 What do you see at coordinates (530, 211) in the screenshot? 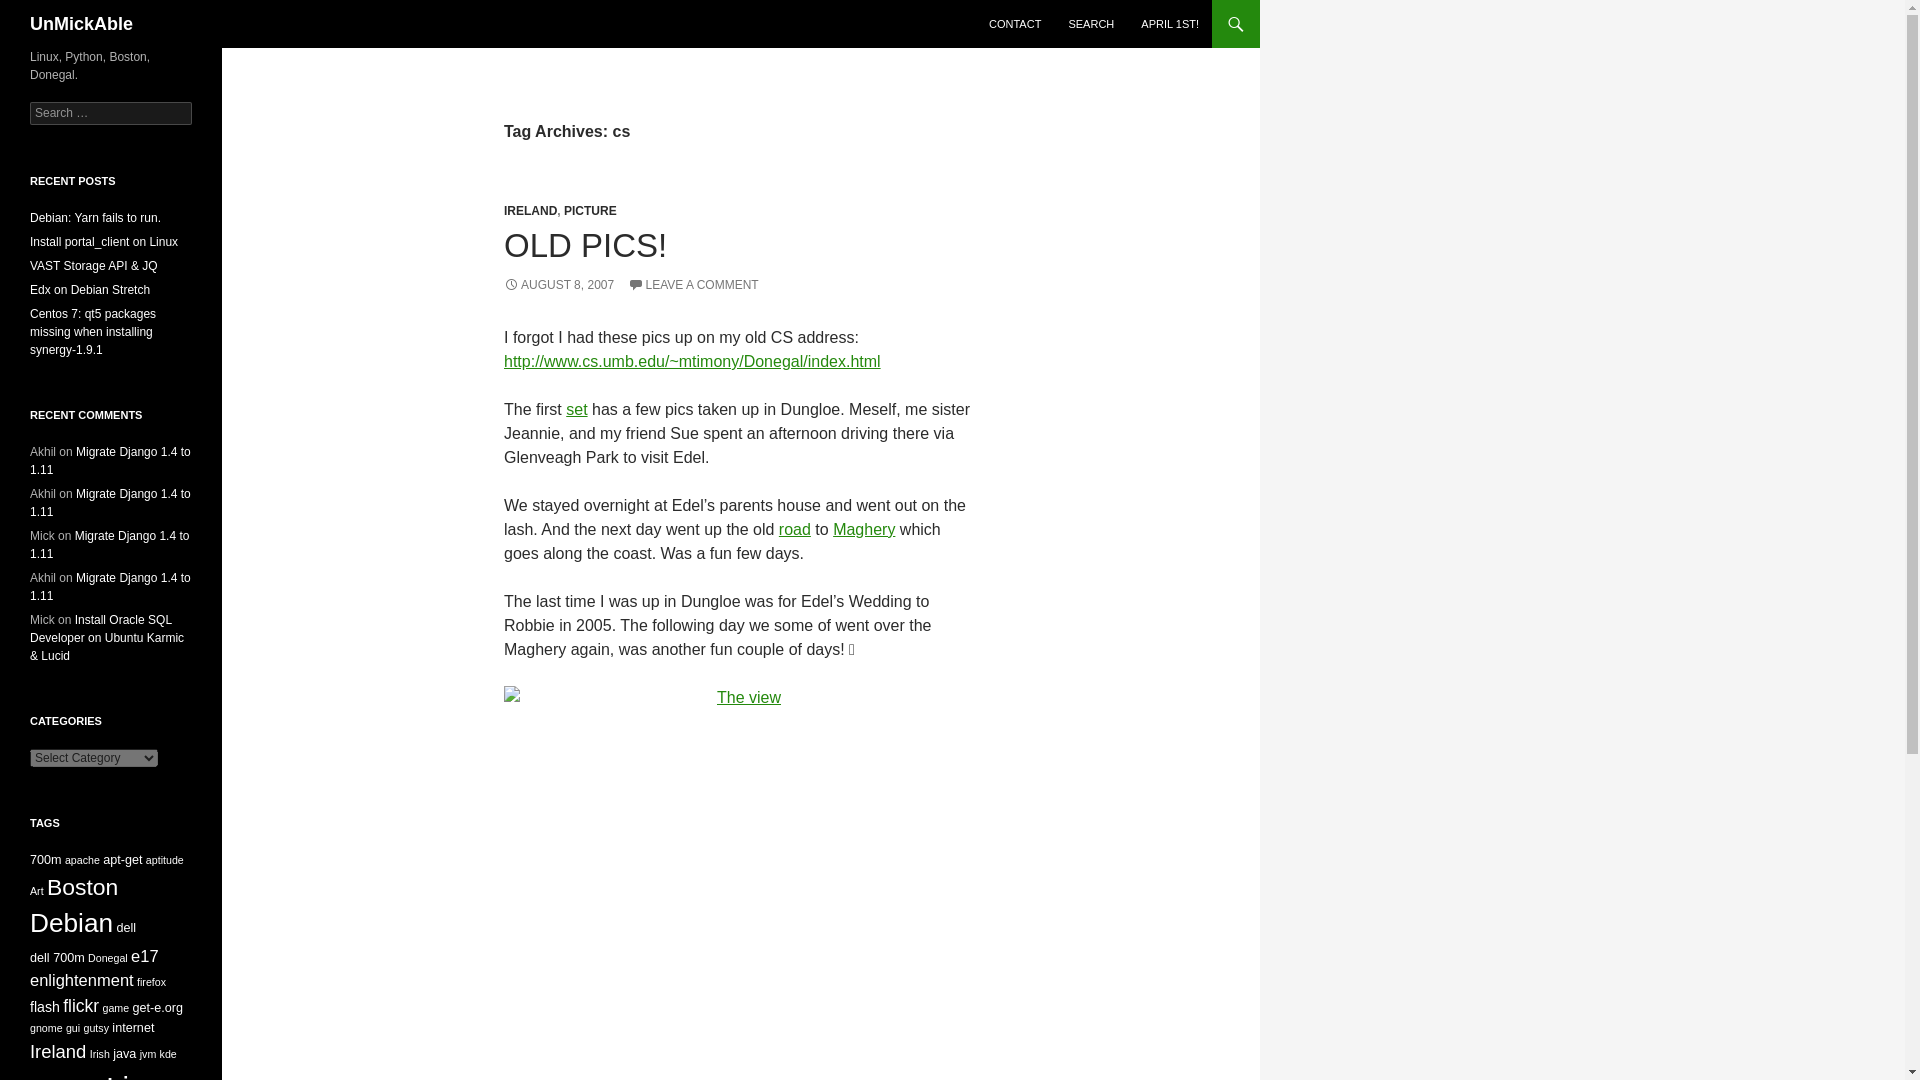
I see `IRELAND` at bounding box center [530, 211].